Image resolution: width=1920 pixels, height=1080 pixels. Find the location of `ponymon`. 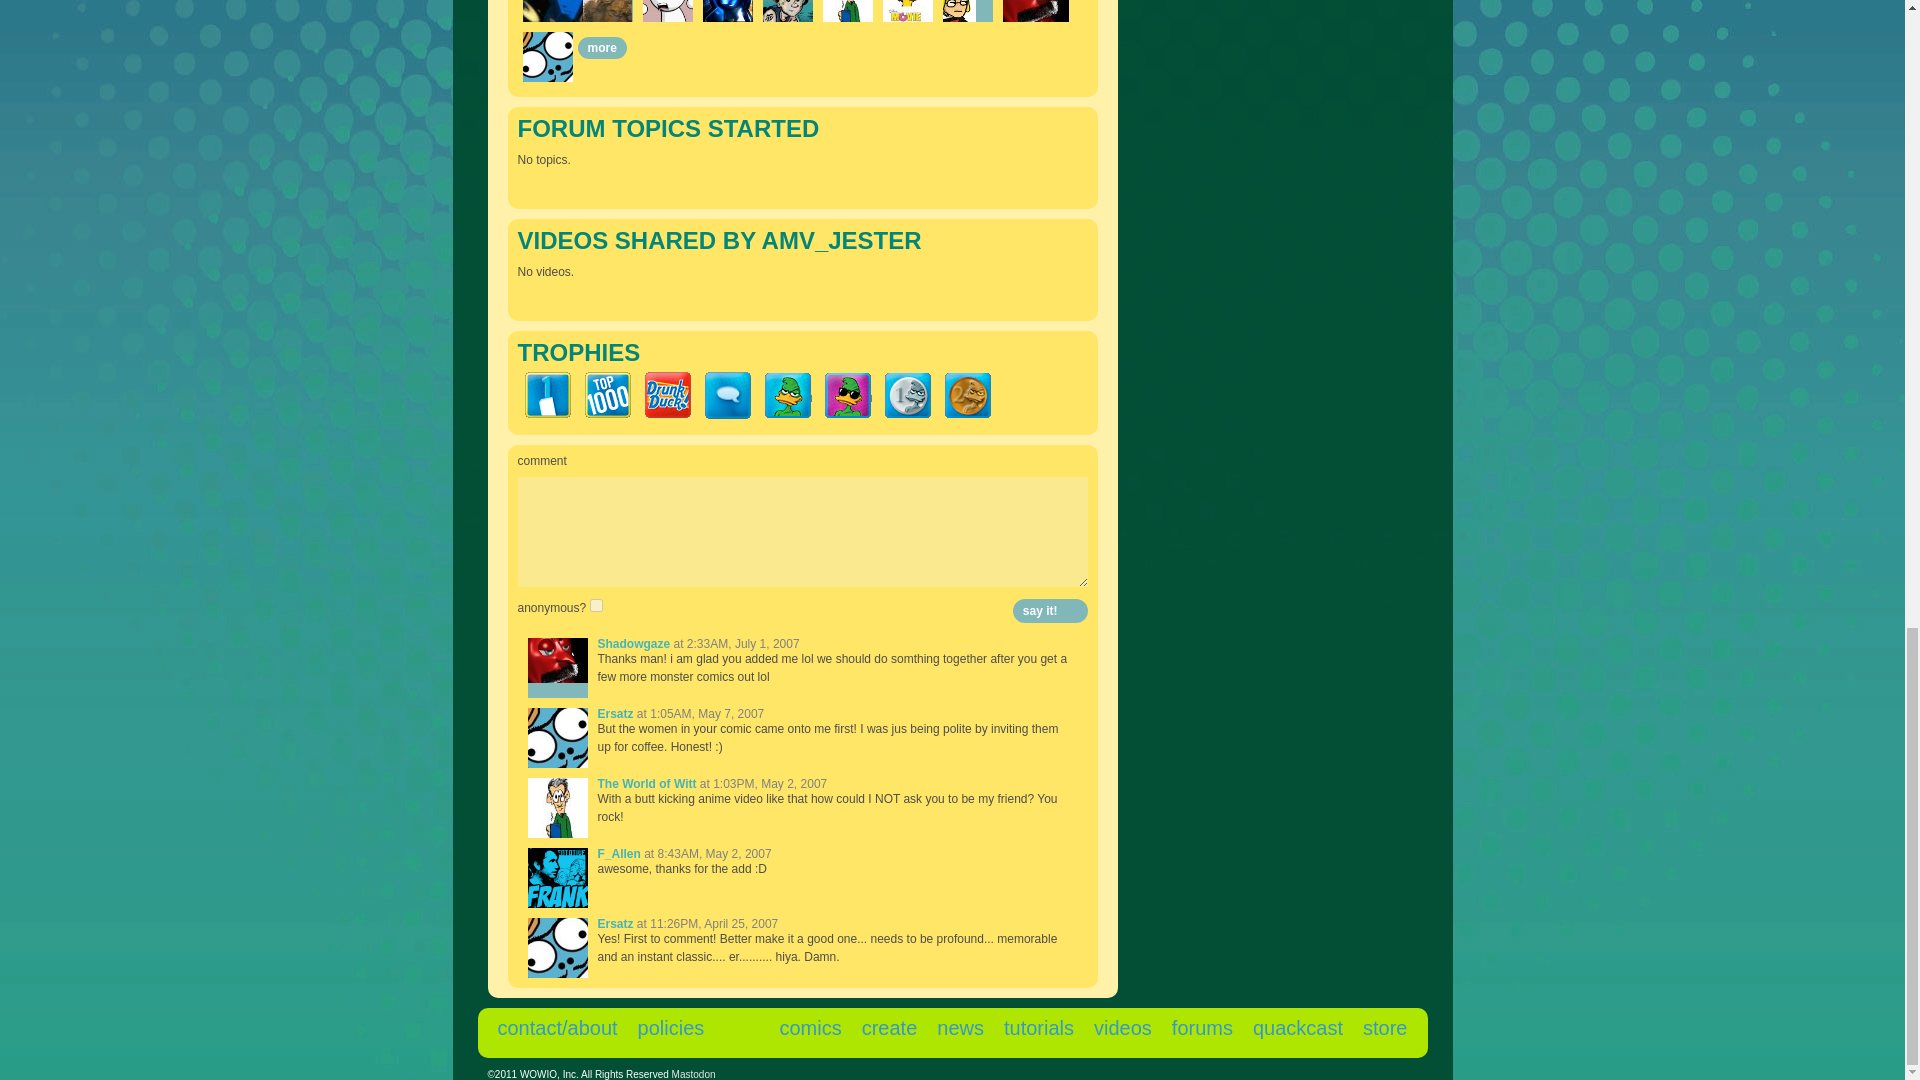

ponymon is located at coordinates (906, 10).